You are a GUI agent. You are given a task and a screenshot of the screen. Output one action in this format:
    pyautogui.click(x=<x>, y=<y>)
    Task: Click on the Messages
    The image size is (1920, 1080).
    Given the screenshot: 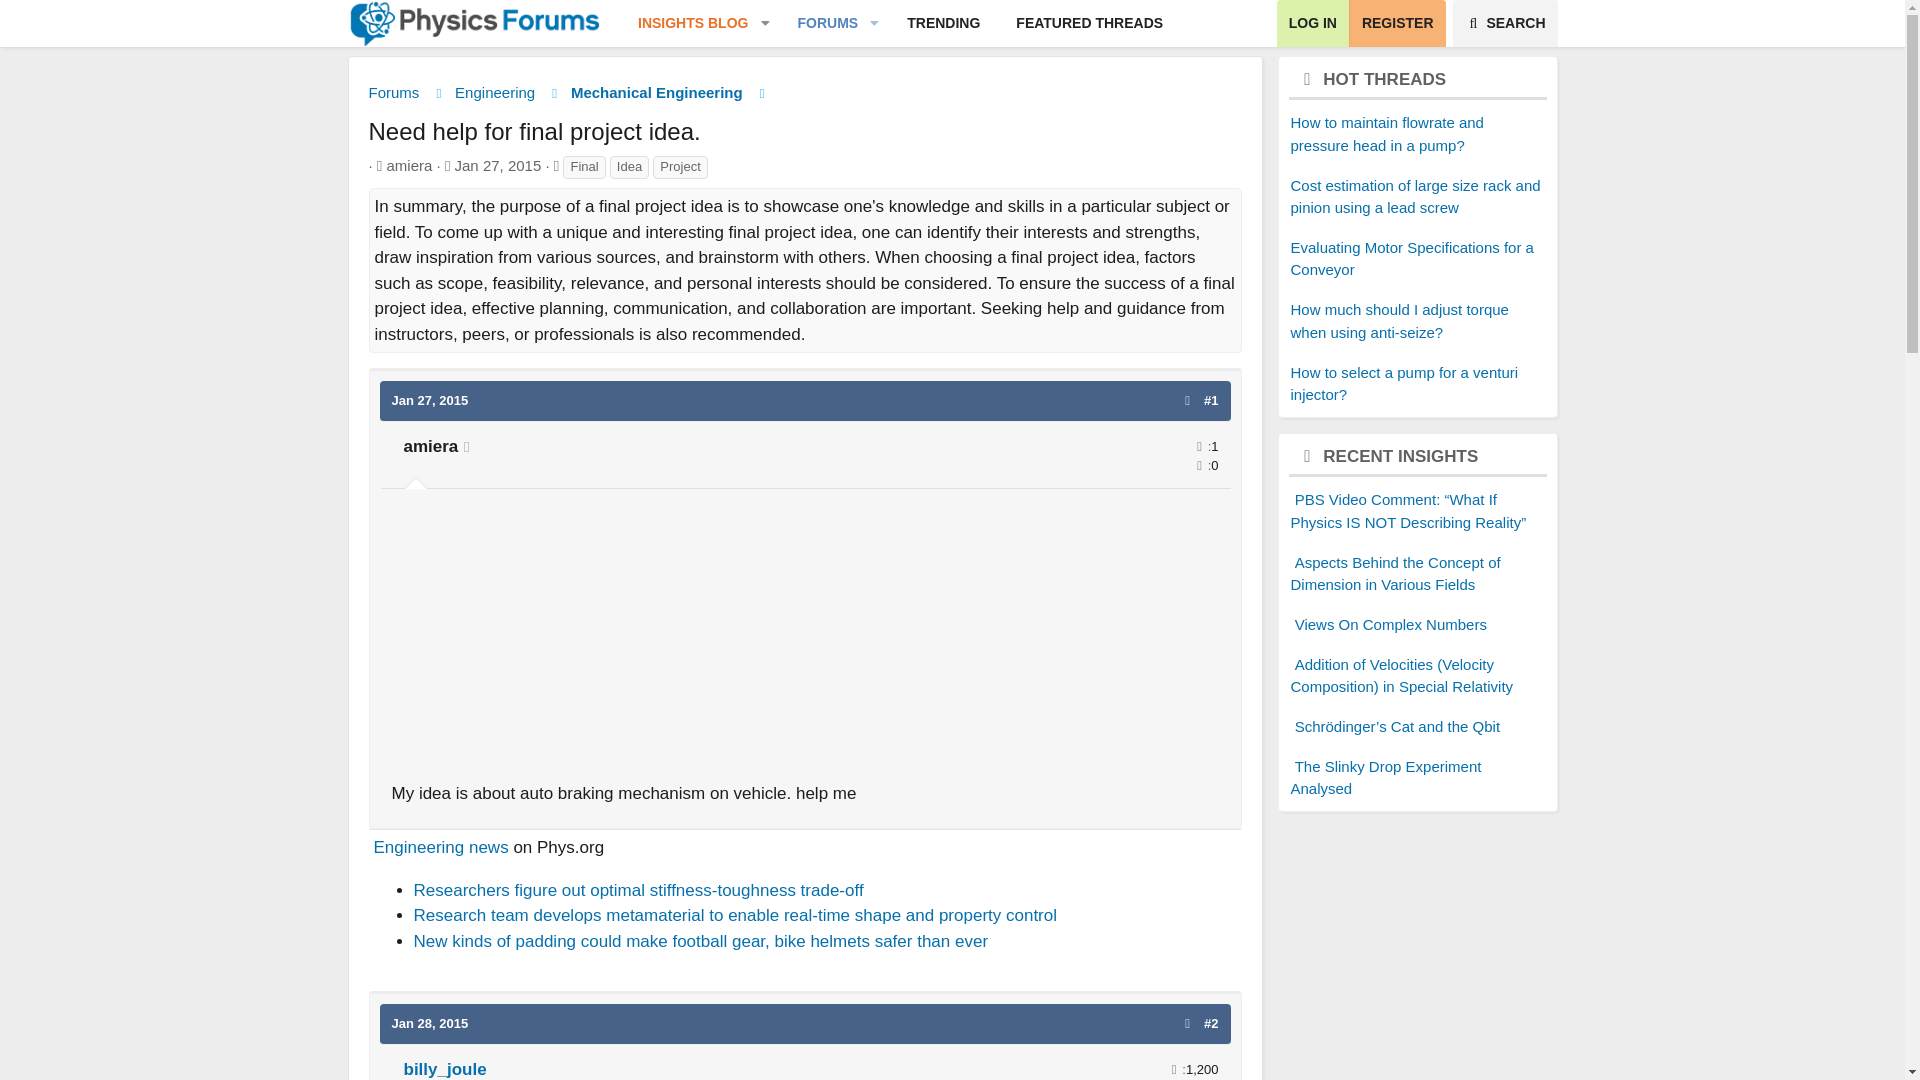 What is the action you would take?
    pyautogui.click(x=1174, y=1068)
    